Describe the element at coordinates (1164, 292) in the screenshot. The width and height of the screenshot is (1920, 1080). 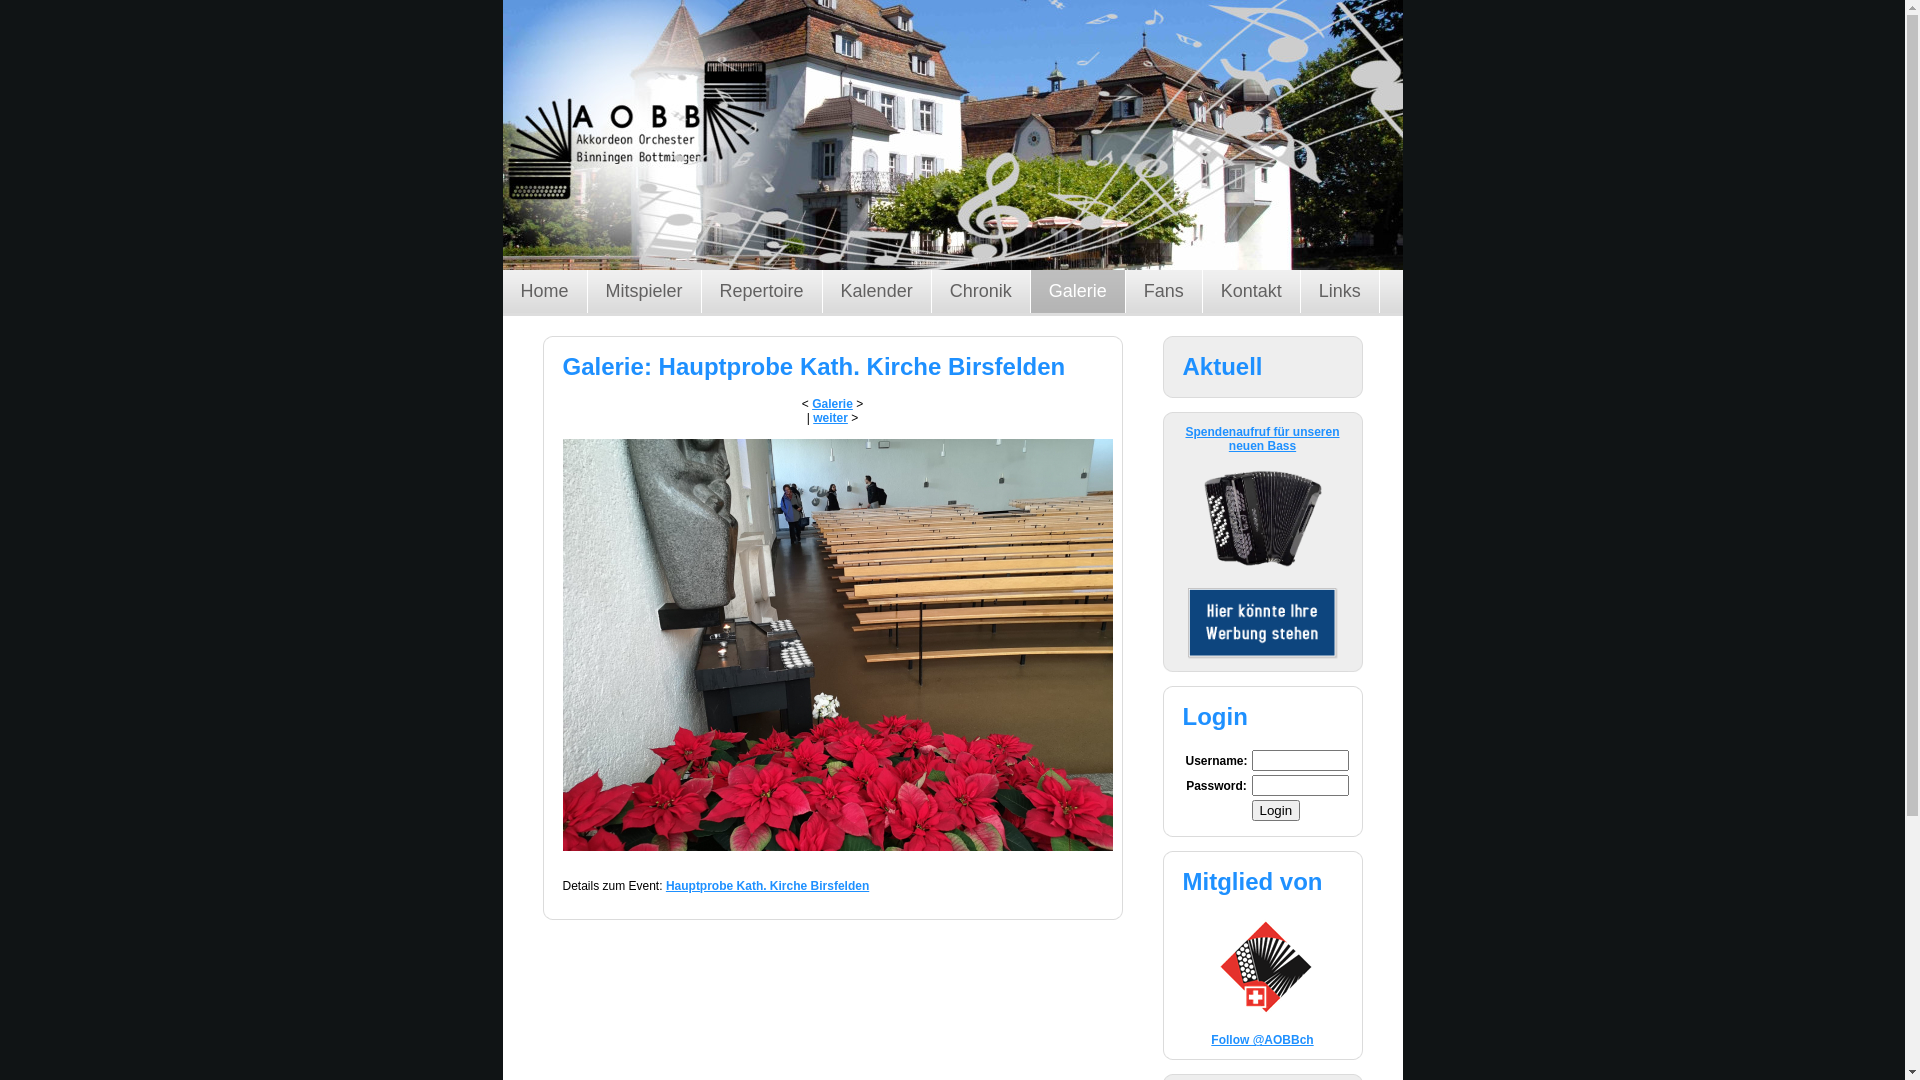
I see `Fans` at that location.